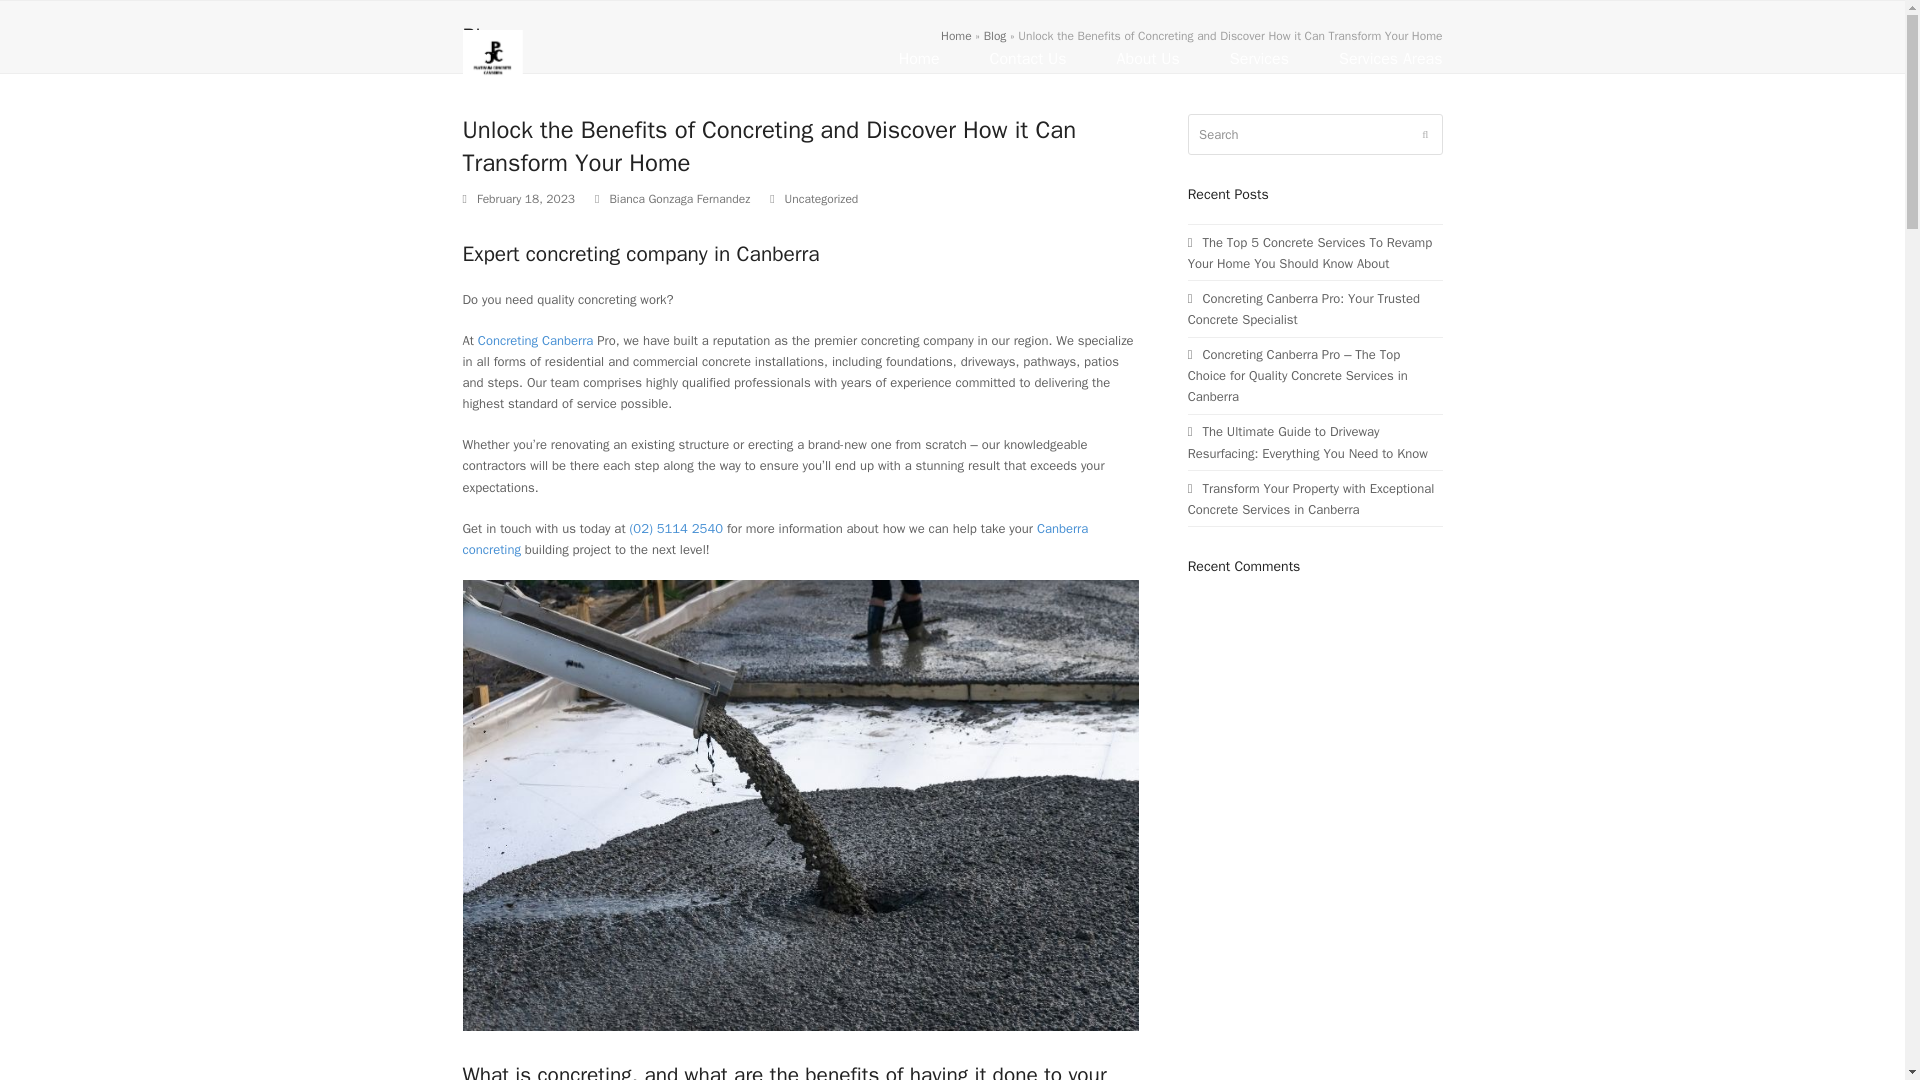 This screenshot has width=1920, height=1080. I want to click on Home, so click(918, 60).